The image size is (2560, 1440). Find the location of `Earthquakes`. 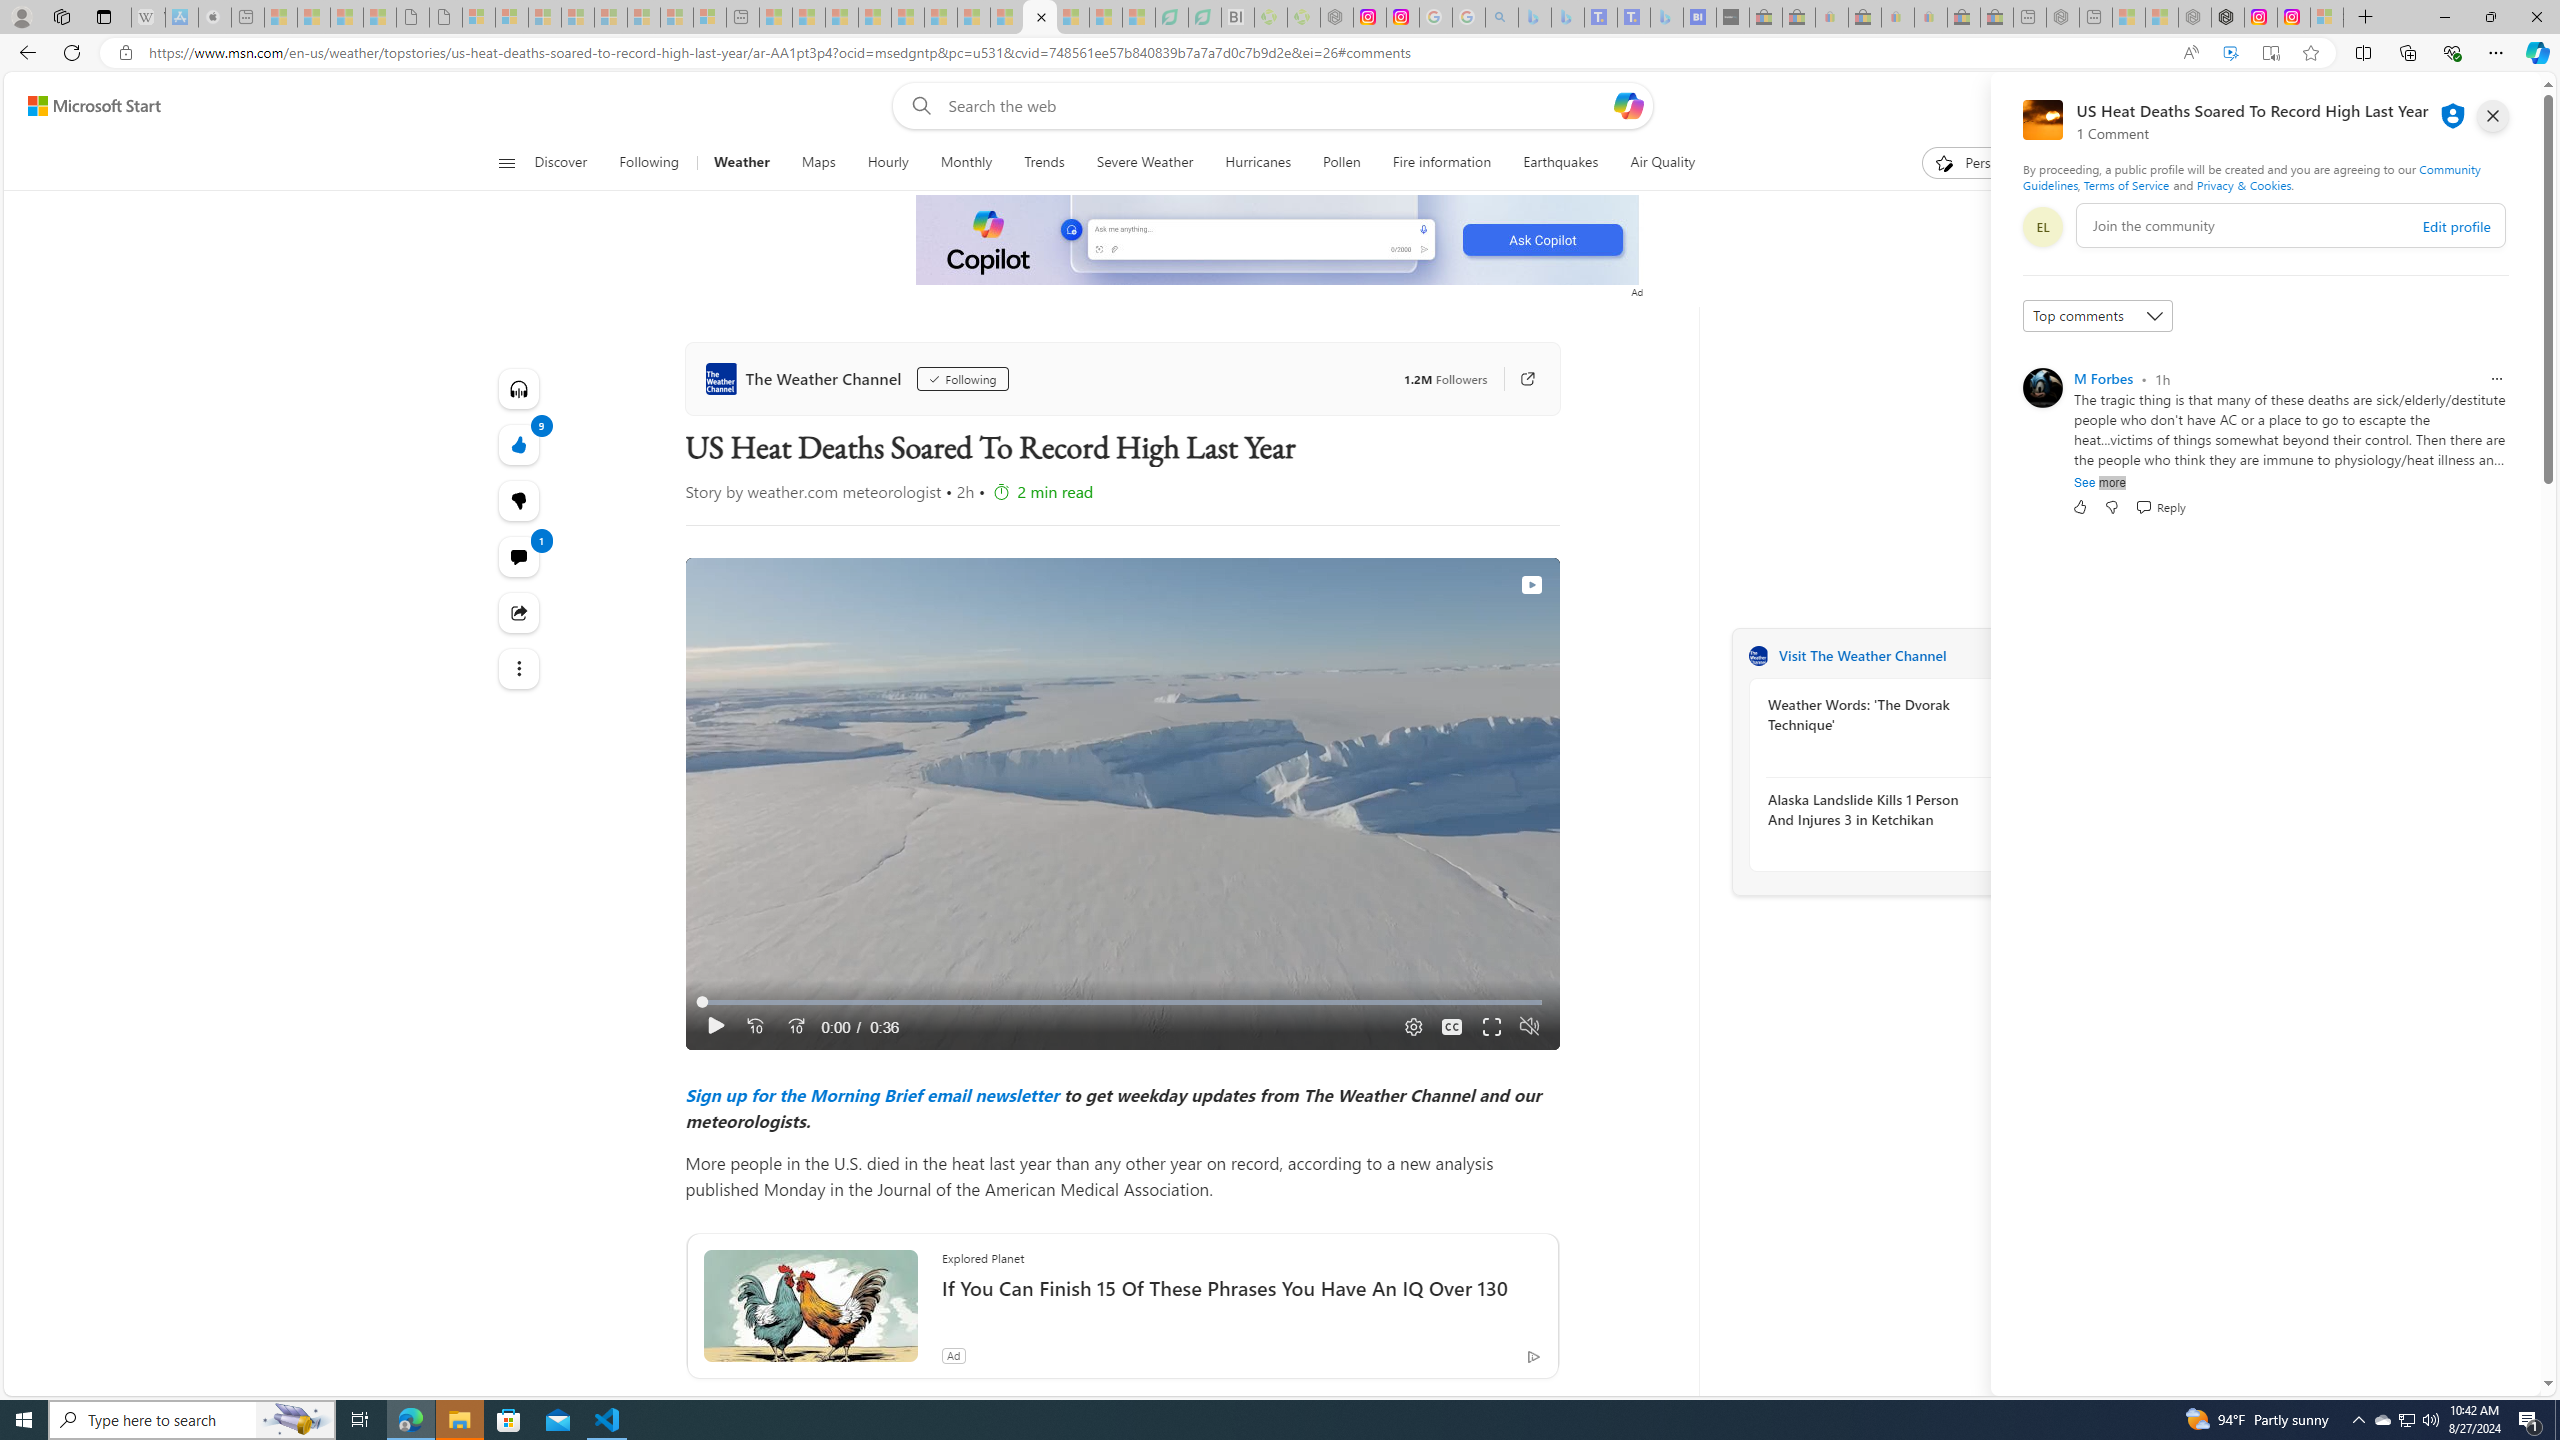

Earthquakes is located at coordinates (1562, 163).